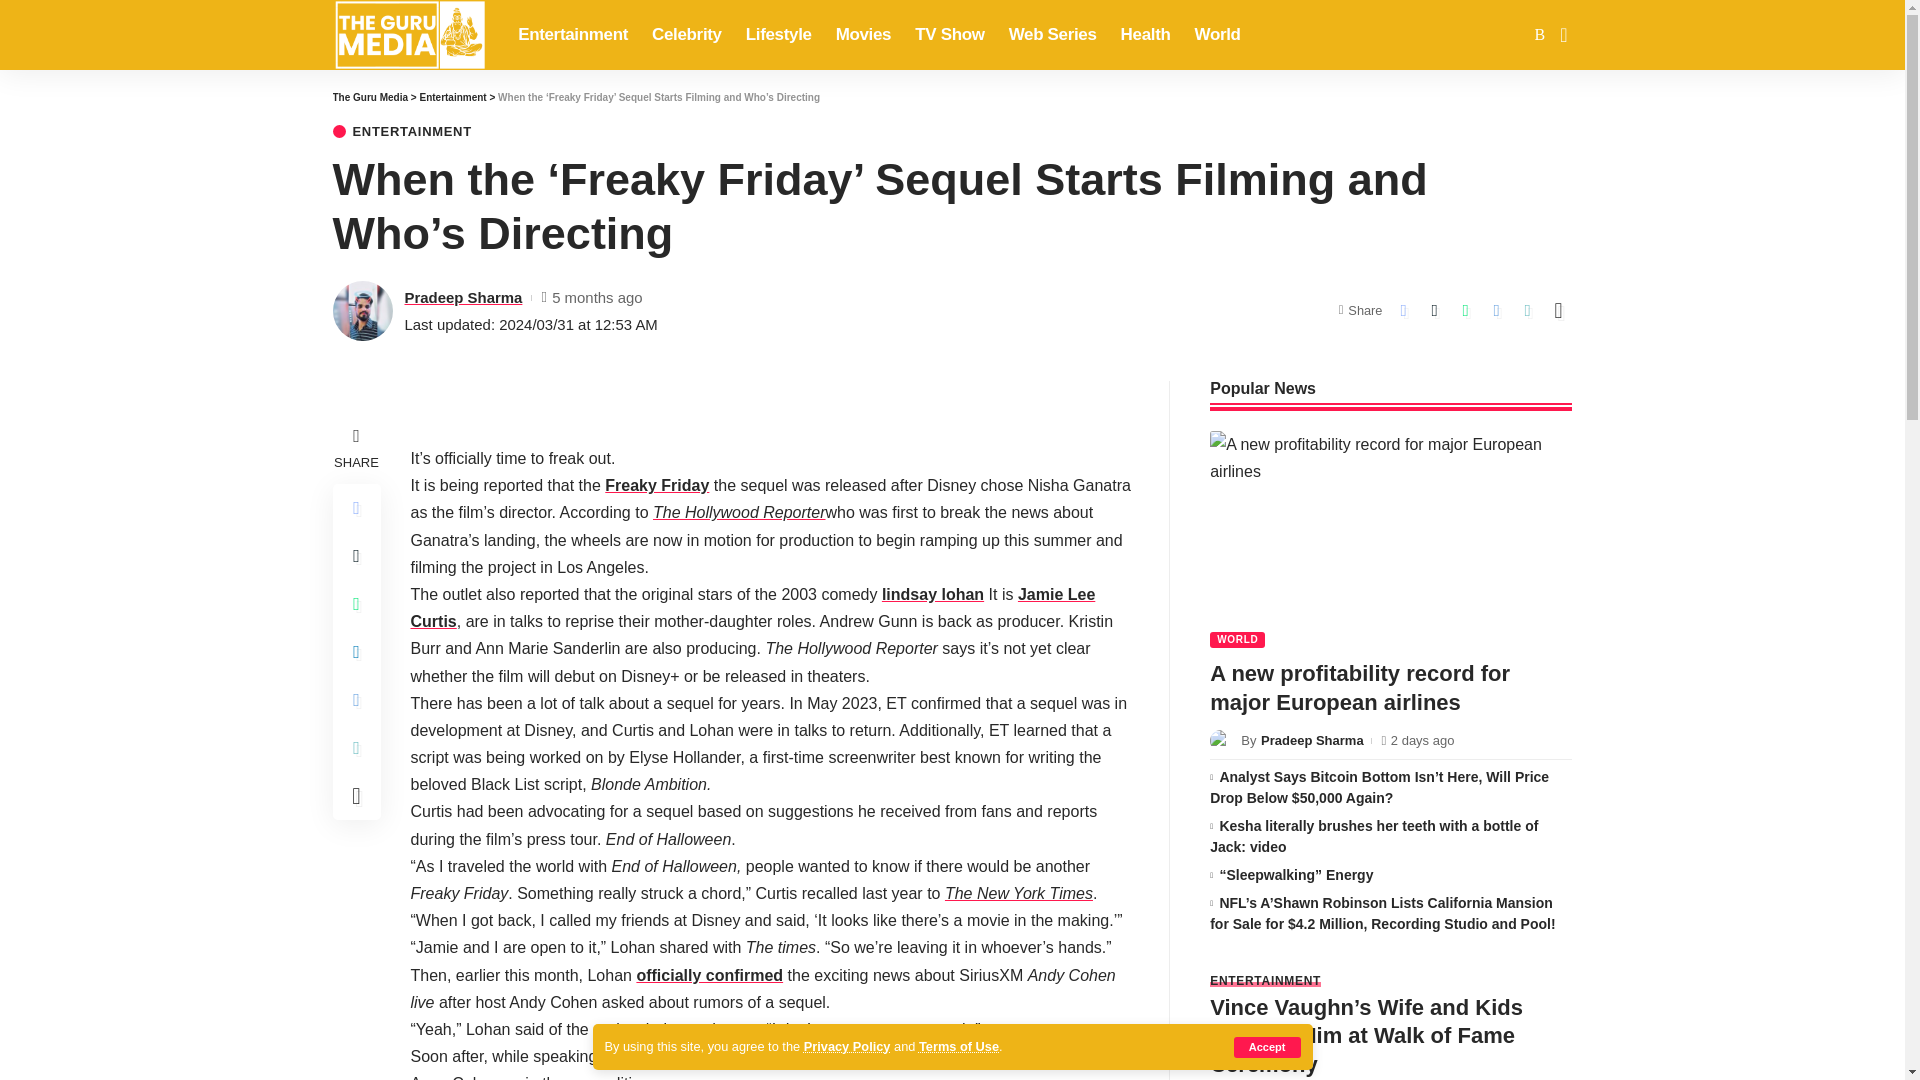  Describe the element at coordinates (1218, 35) in the screenshot. I see `World` at that location.